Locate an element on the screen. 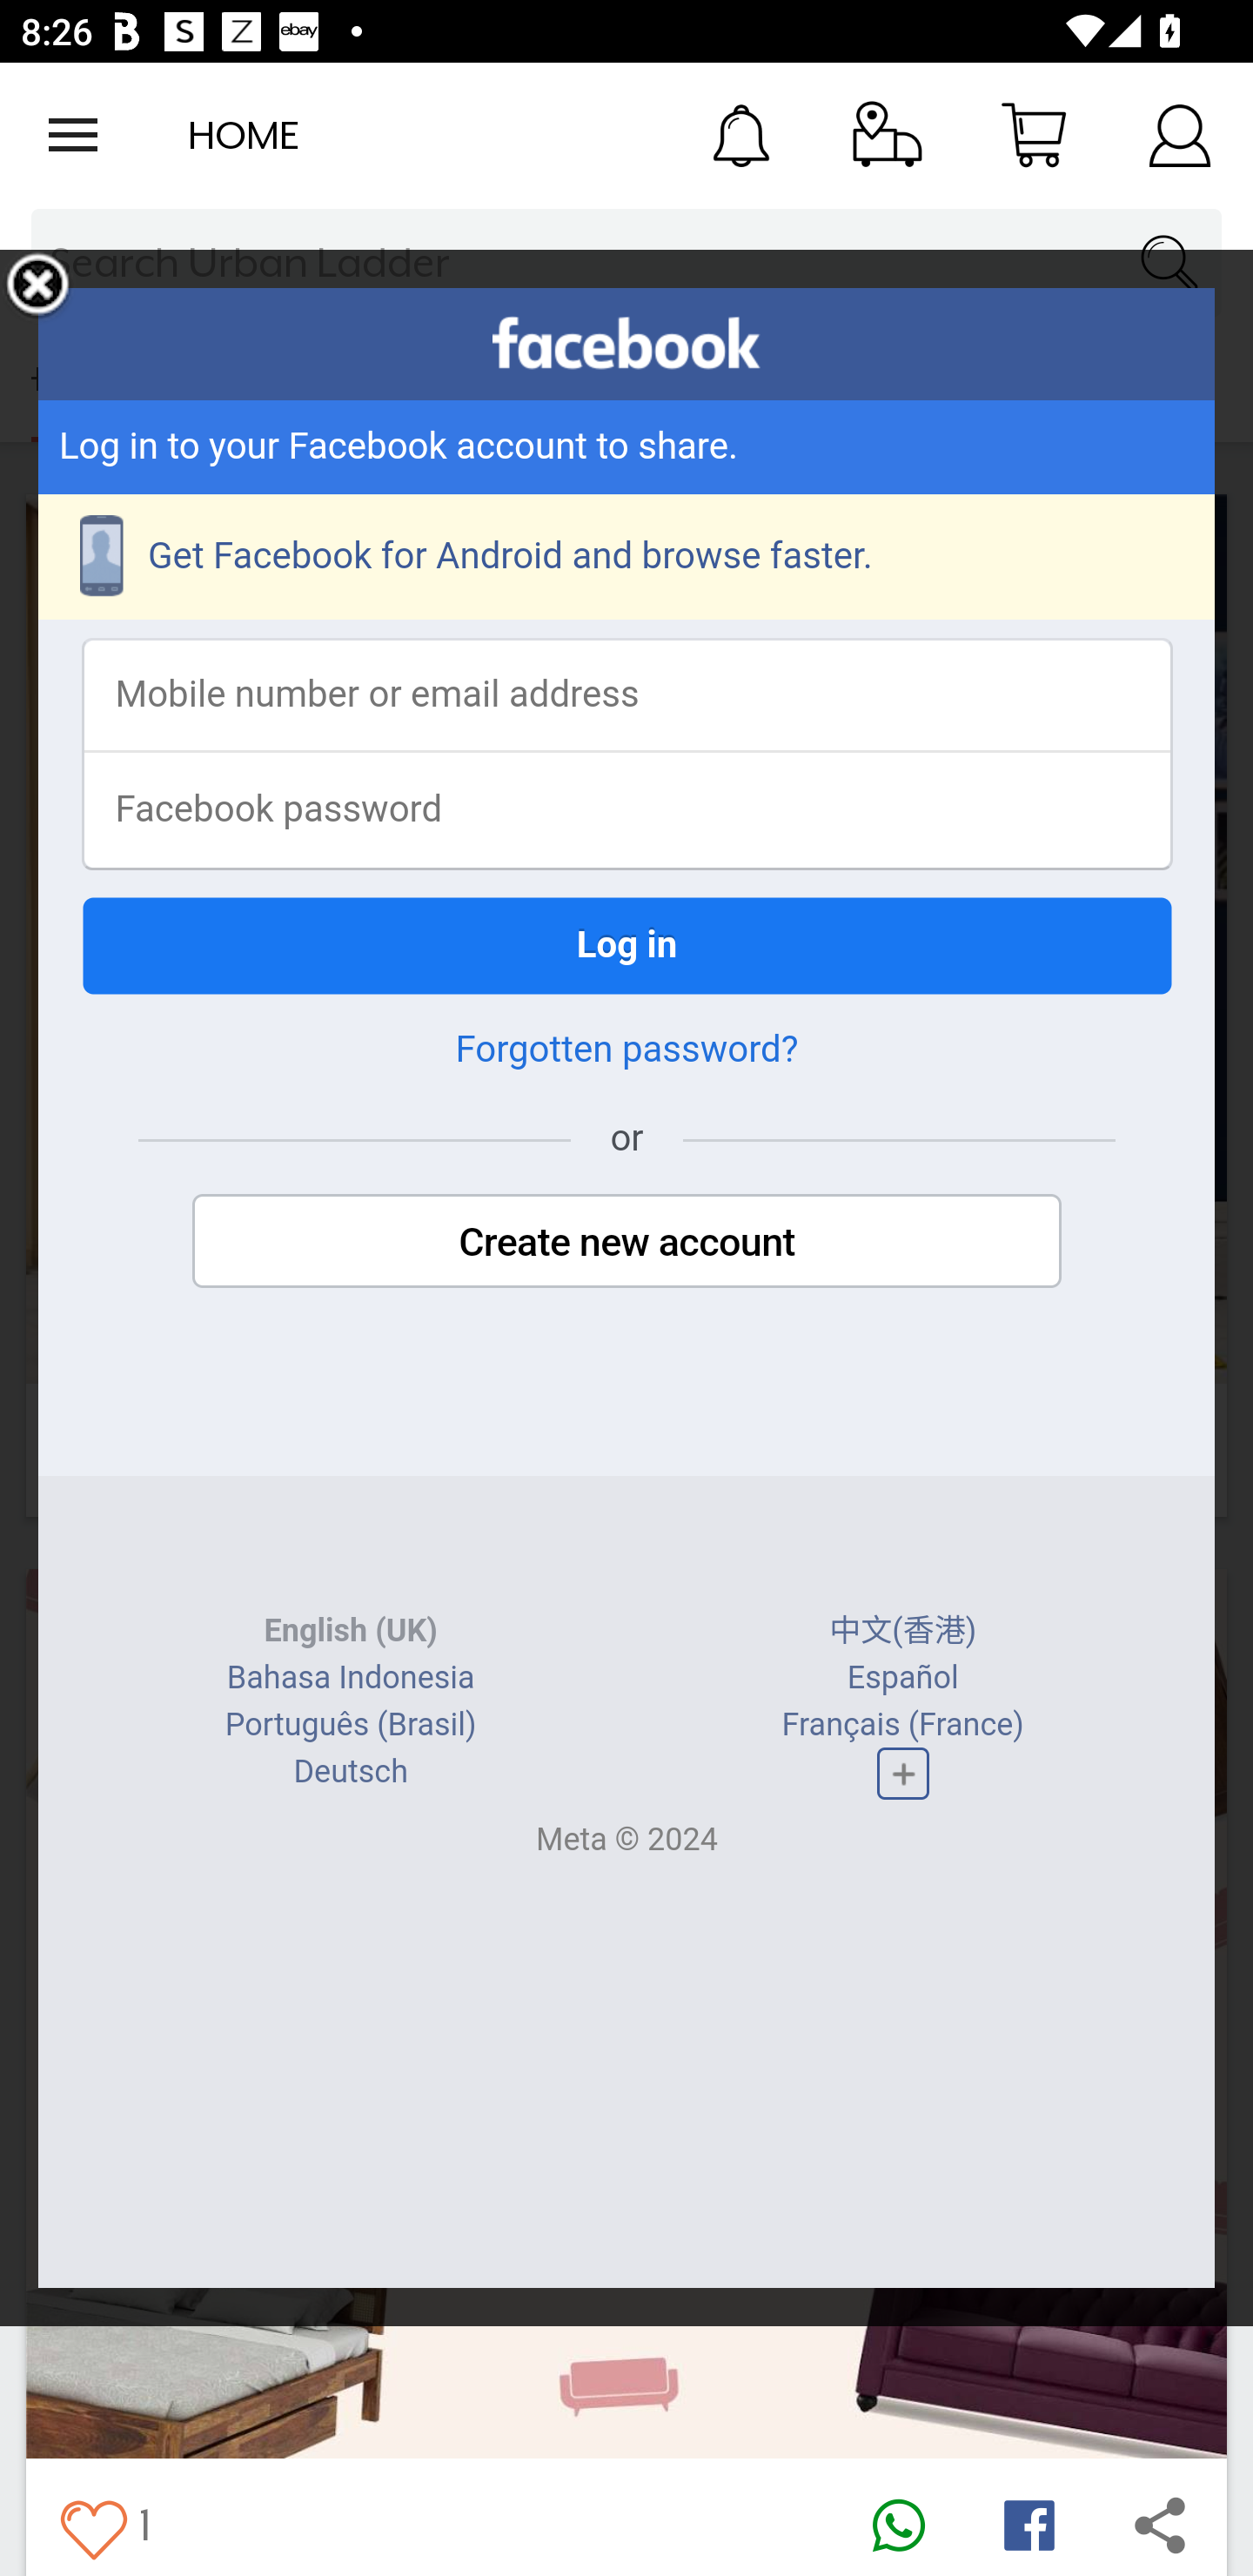 The width and height of the screenshot is (1253, 2576). Log in is located at coordinates (626, 945).